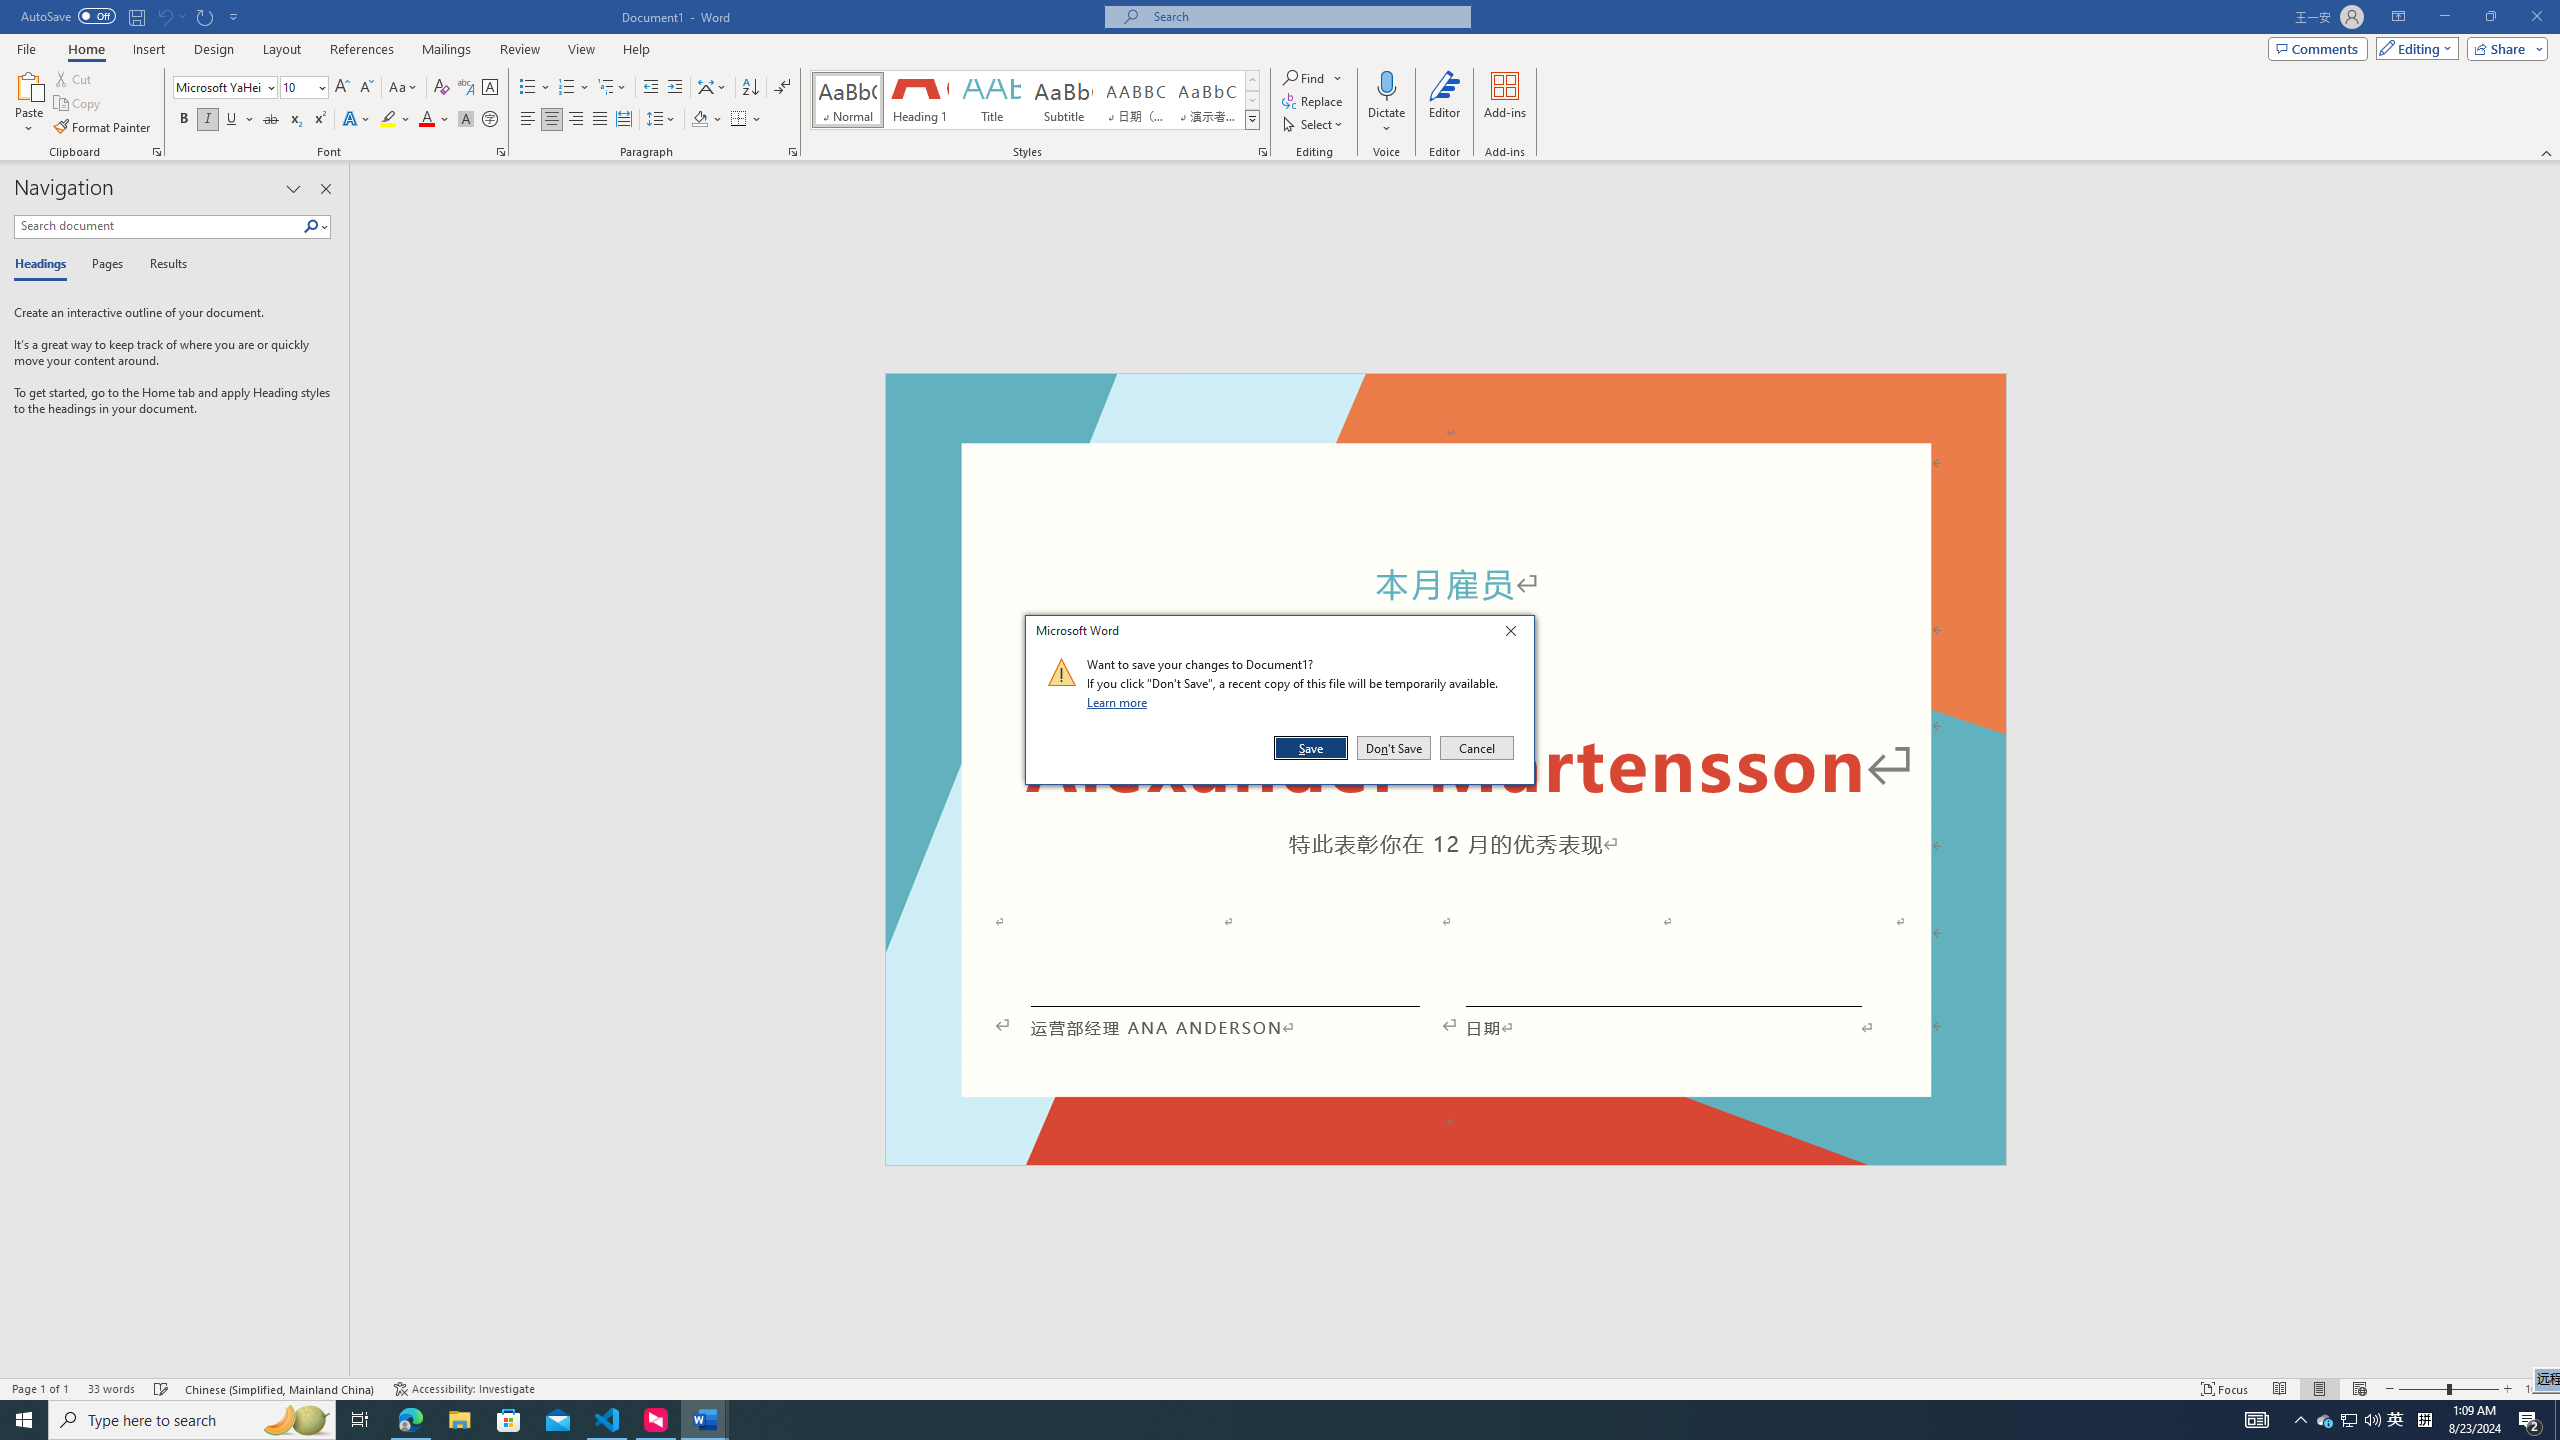  What do you see at coordinates (992, 100) in the screenshot?
I see `Title` at bounding box center [992, 100].